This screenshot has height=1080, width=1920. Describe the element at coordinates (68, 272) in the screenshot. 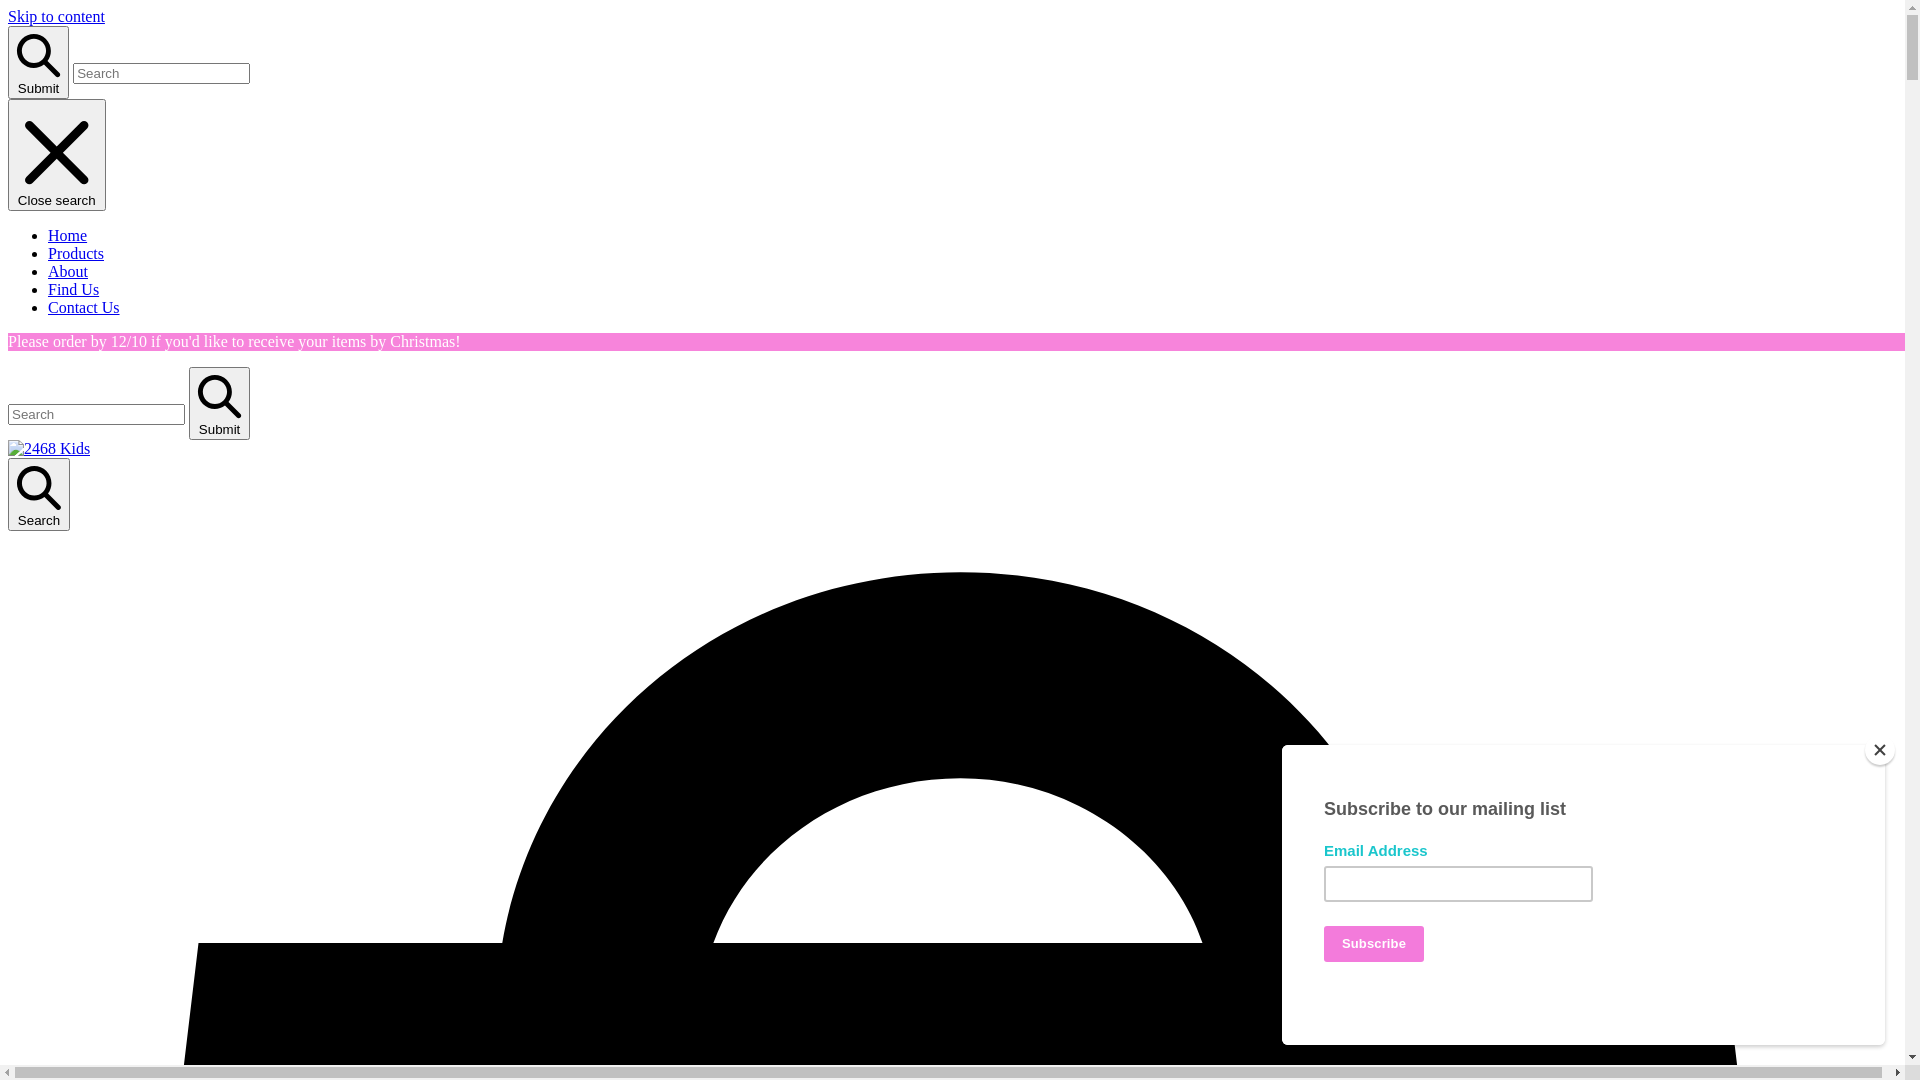

I see `About` at that location.